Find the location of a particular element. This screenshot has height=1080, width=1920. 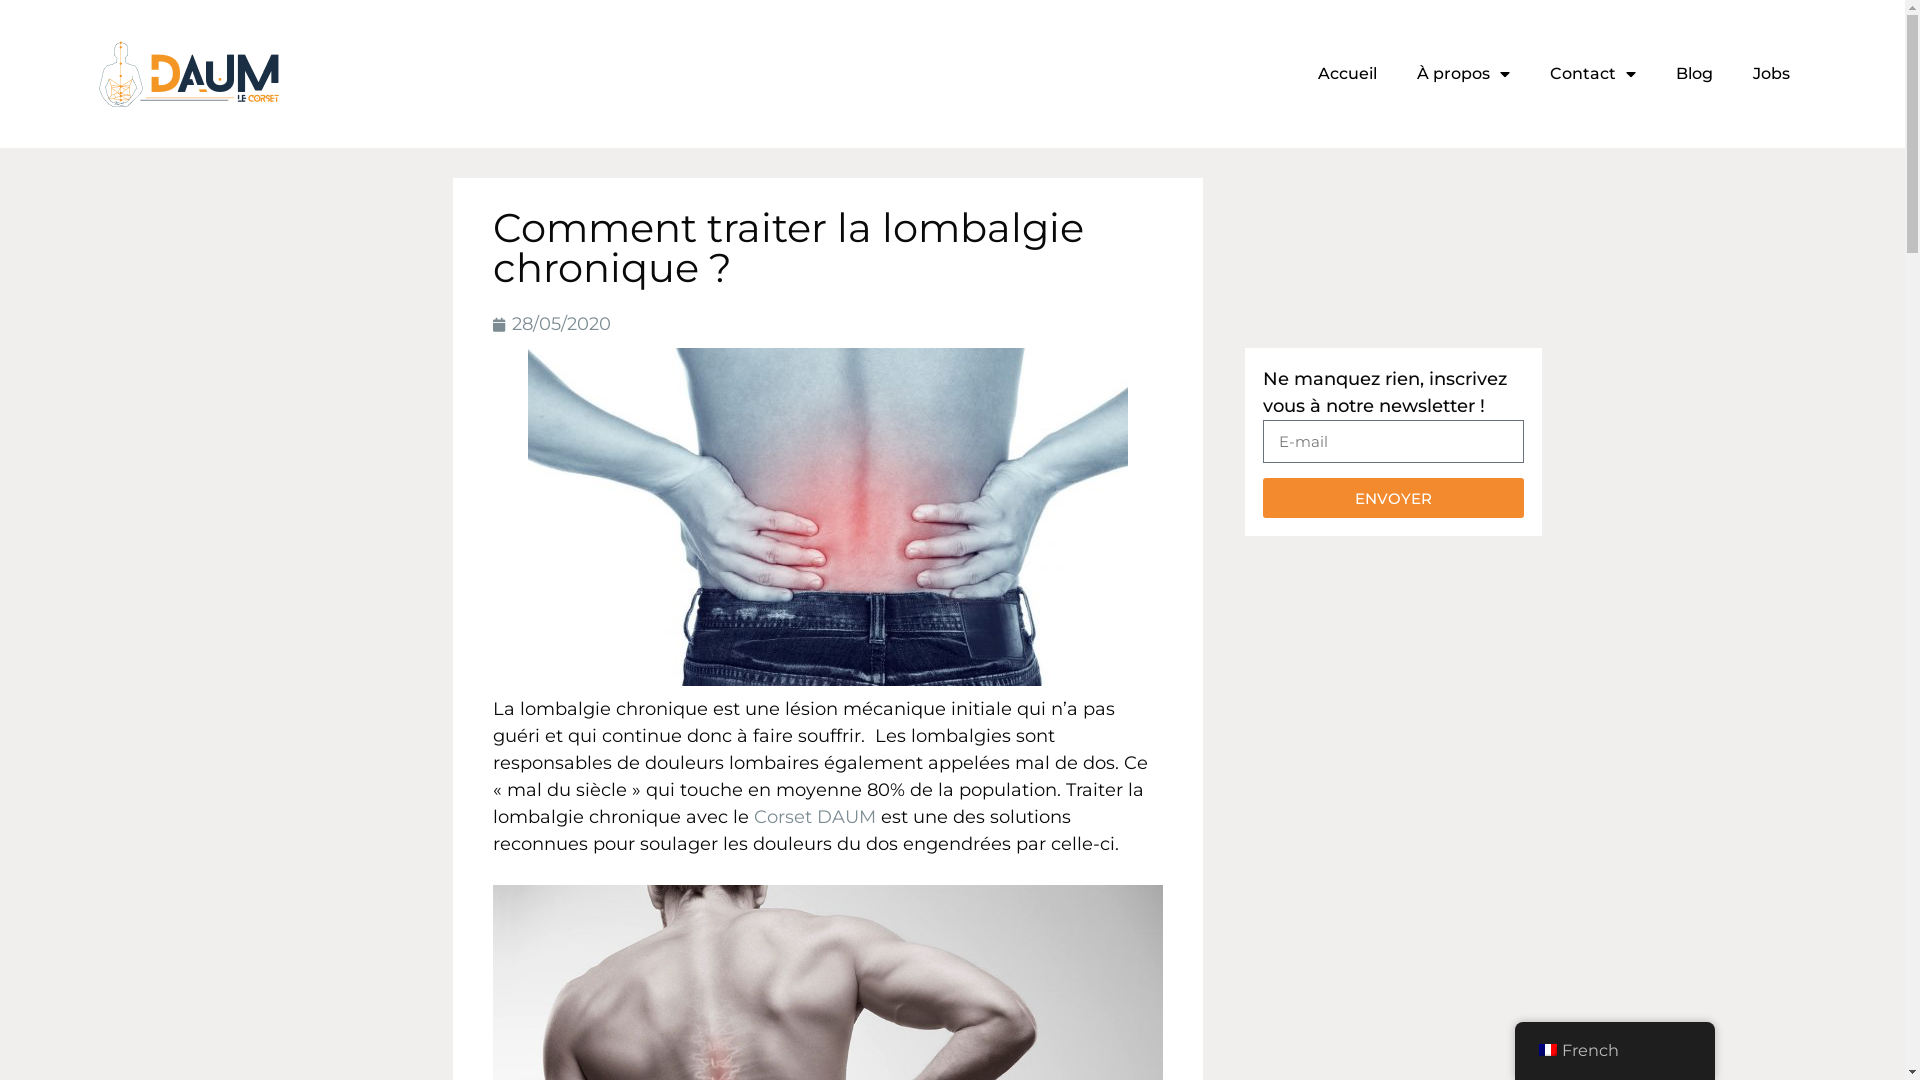

Contact is located at coordinates (1593, 74).